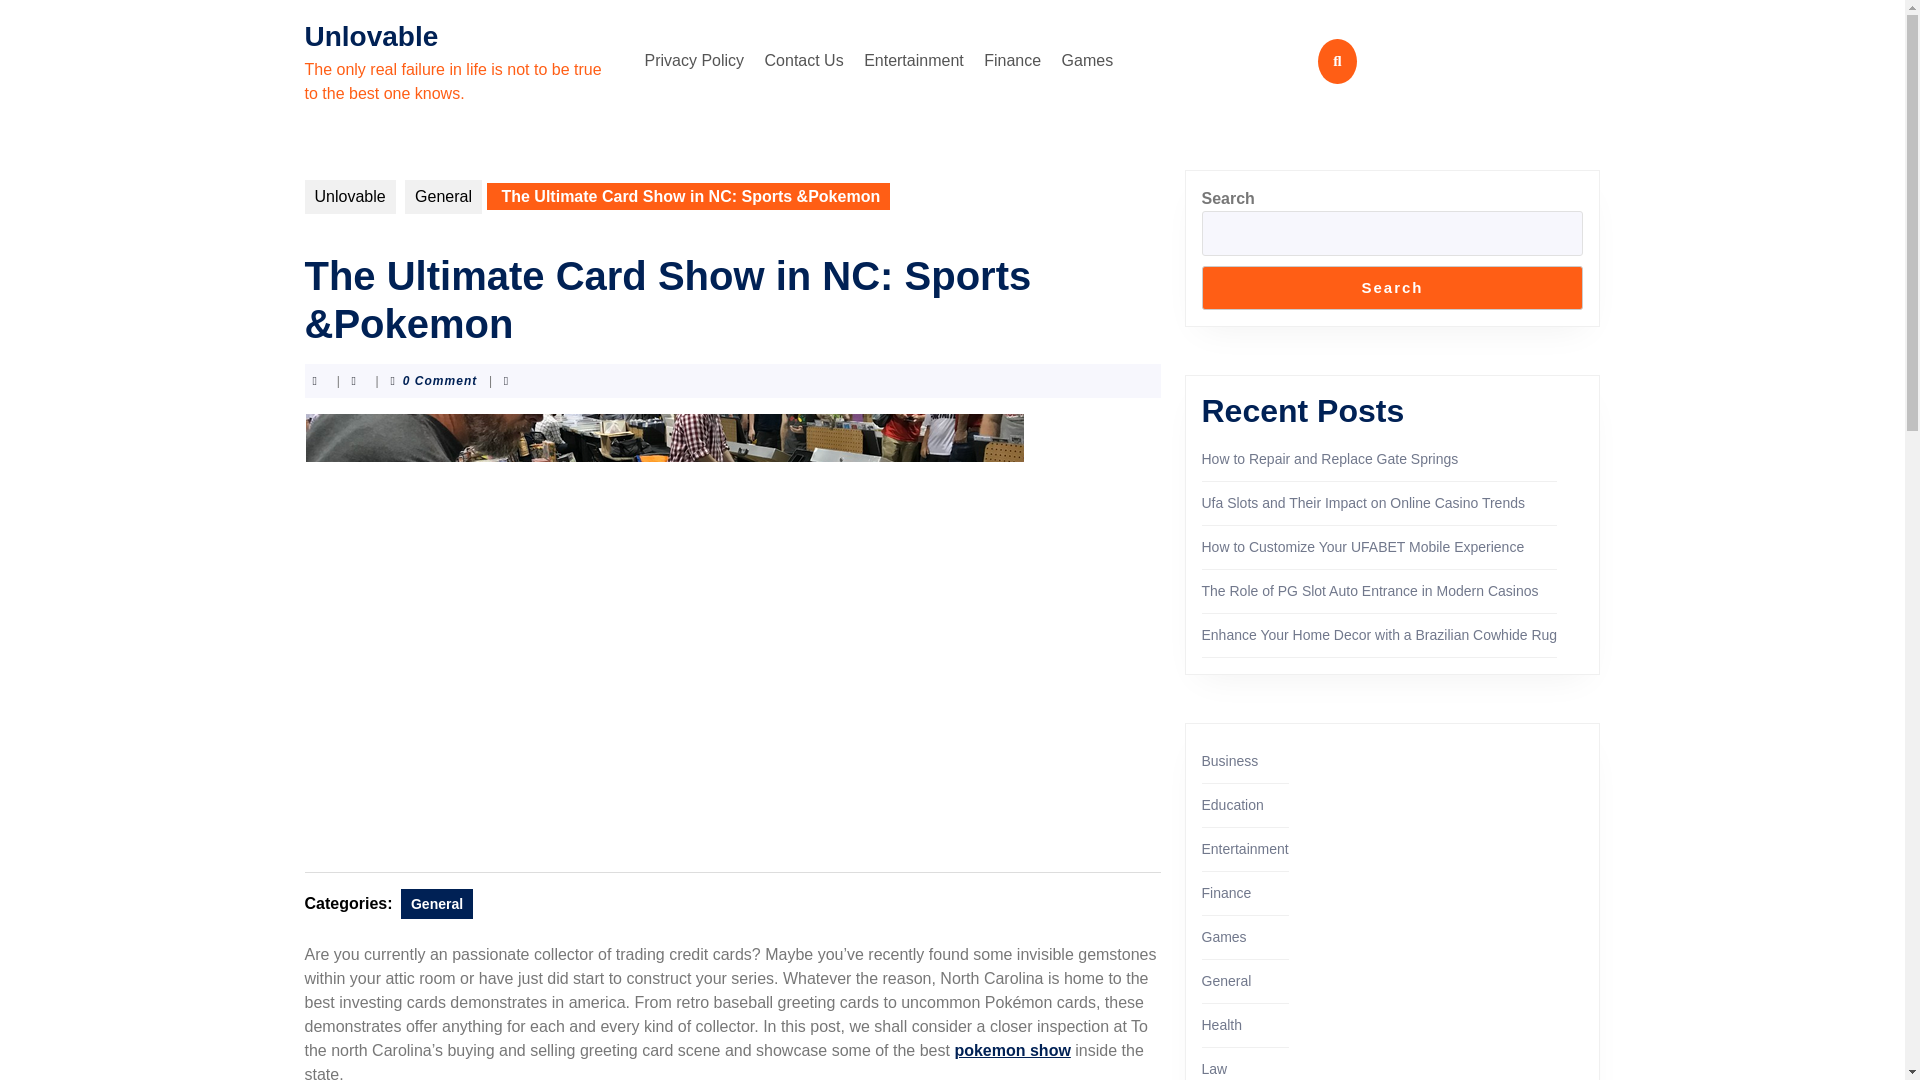 This screenshot has height=1080, width=1920. What do you see at coordinates (694, 61) in the screenshot?
I see `Privacy Policy` at bounding box center [694, 61].